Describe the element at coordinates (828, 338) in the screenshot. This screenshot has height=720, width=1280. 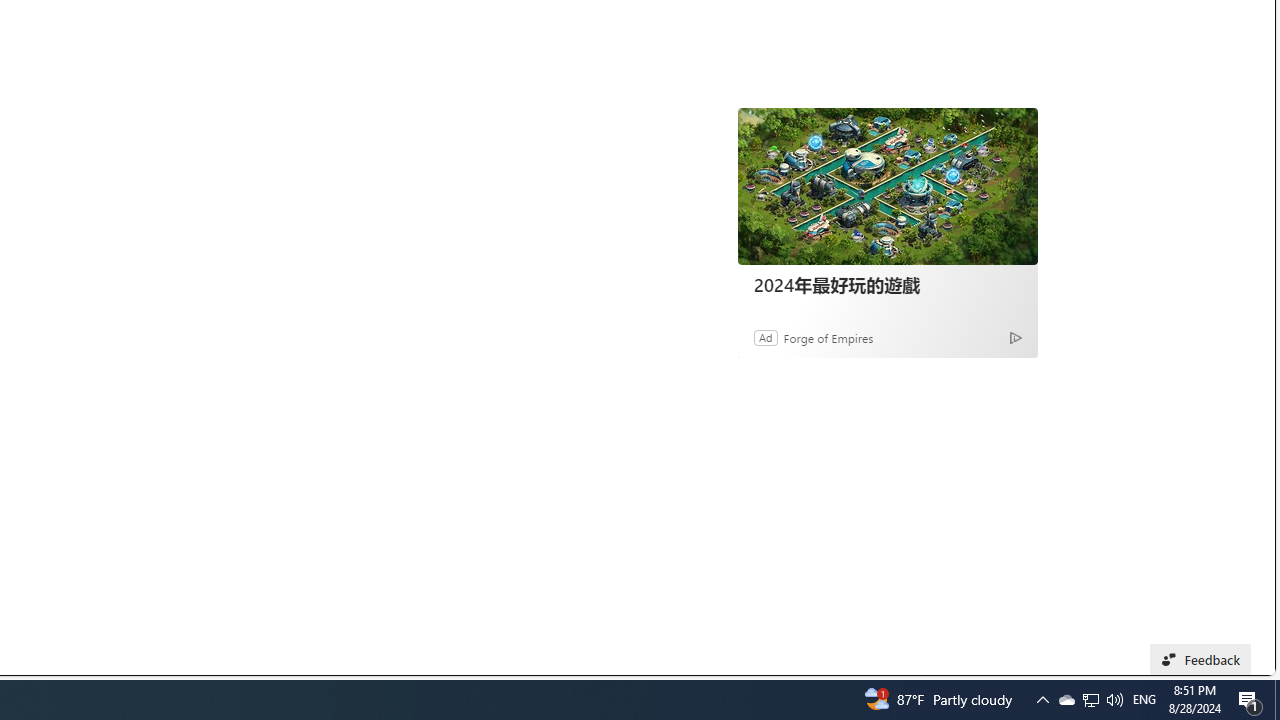
I see `Forge of Empires` at that location.